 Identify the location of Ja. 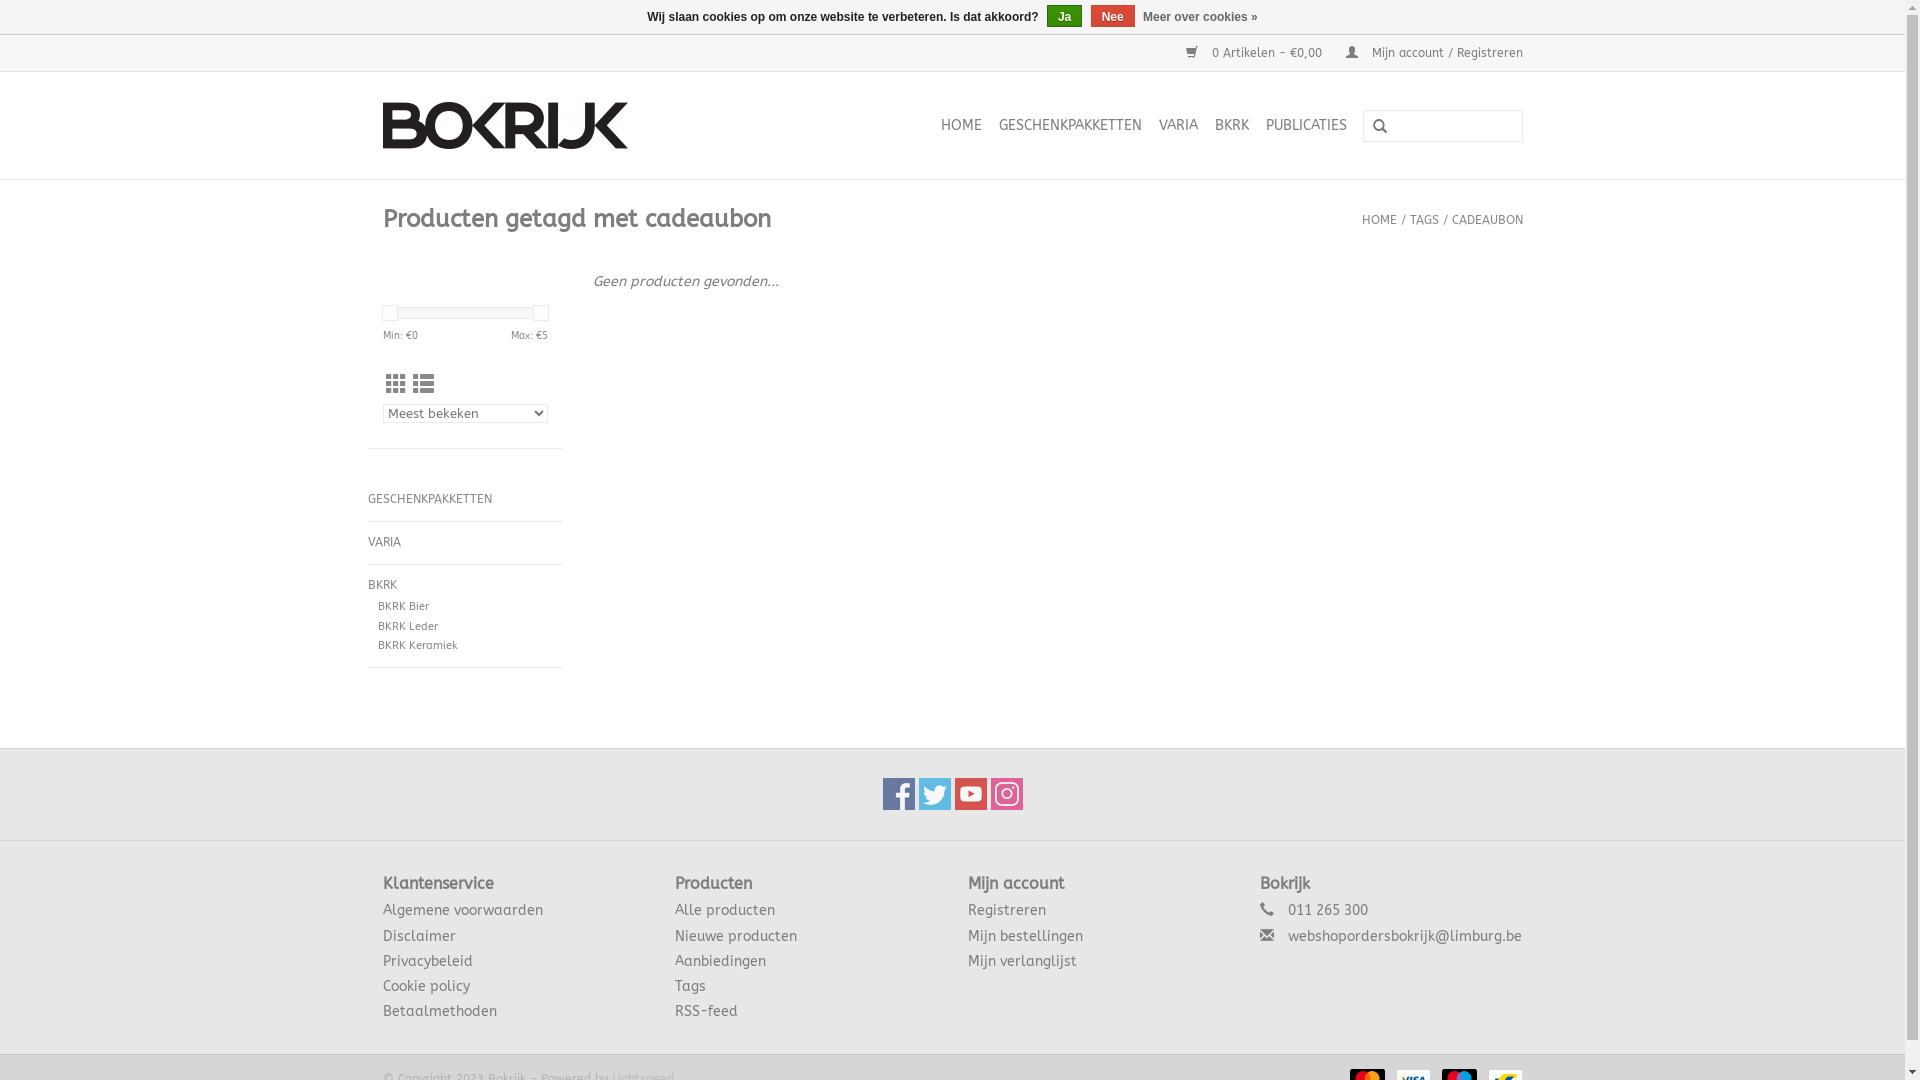
(1064, 16).